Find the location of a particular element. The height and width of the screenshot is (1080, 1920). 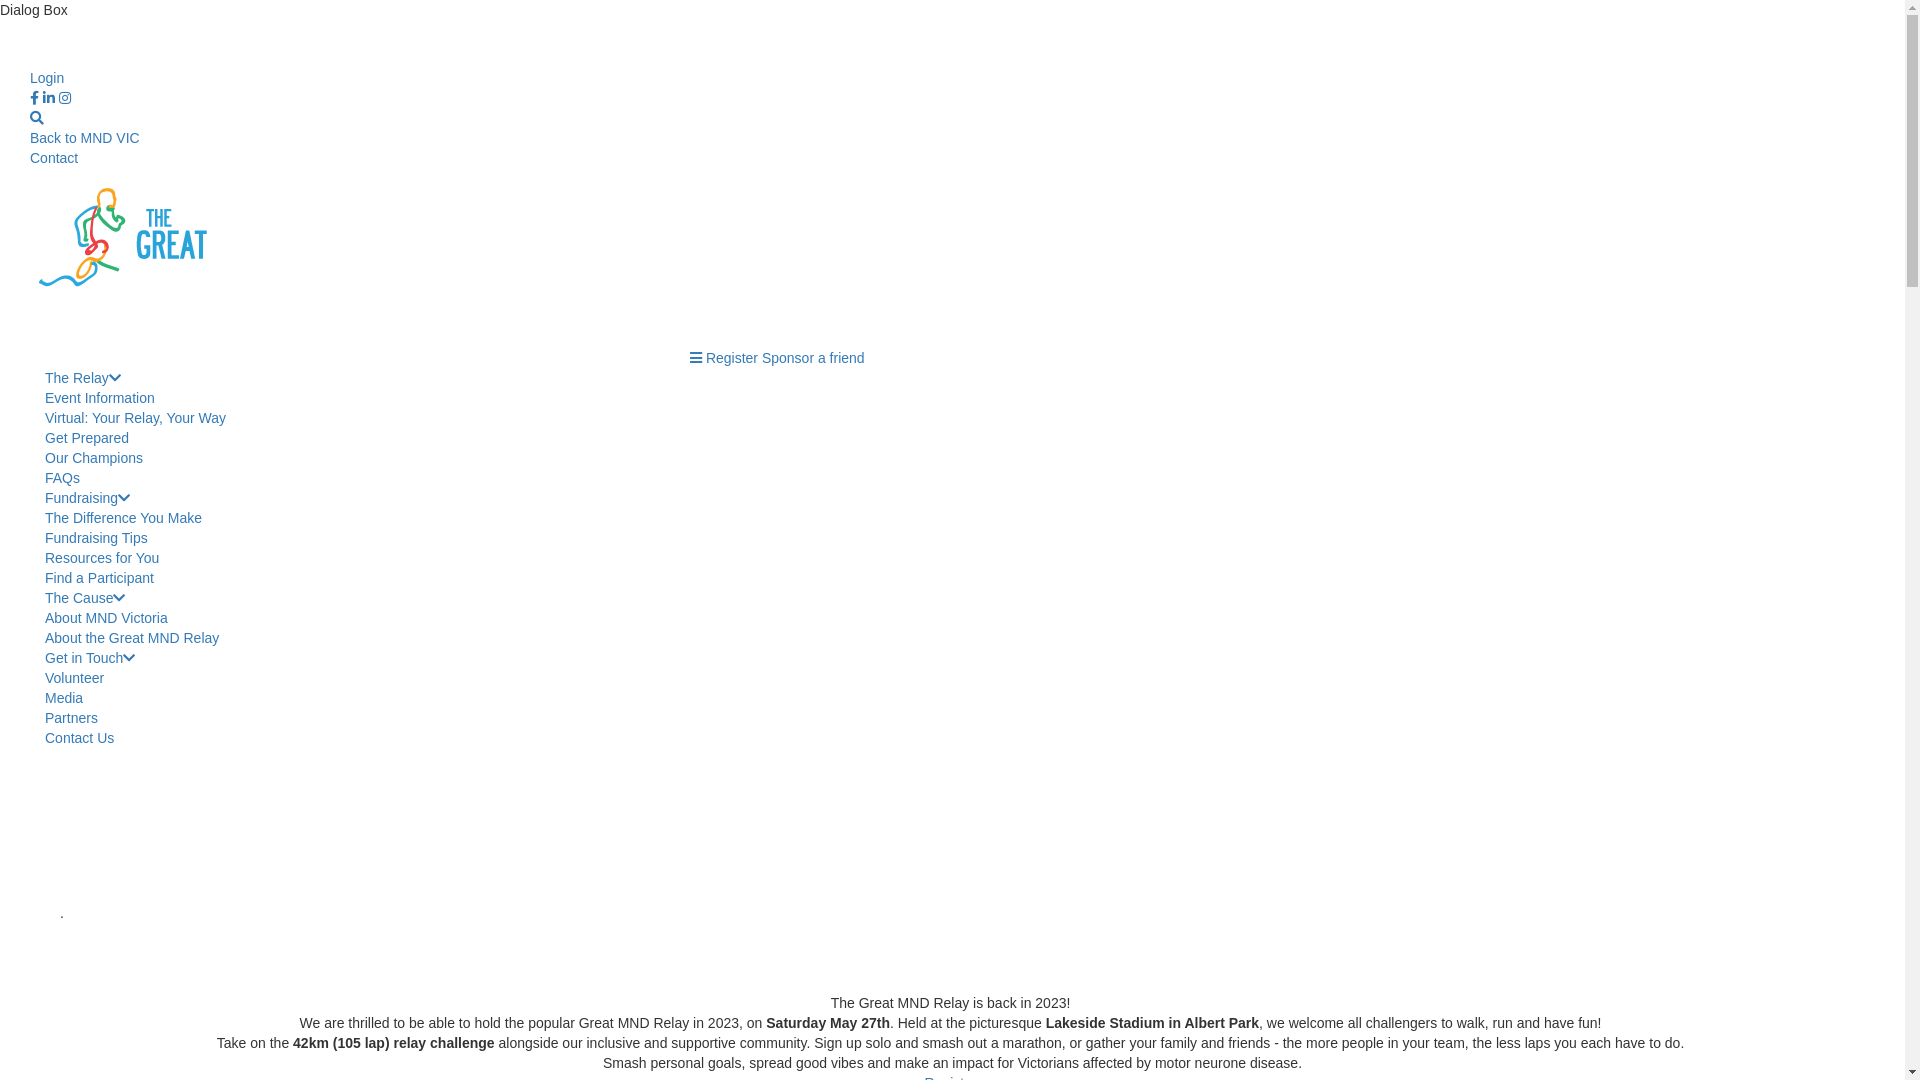

Media is located at coordinates (64, 698).